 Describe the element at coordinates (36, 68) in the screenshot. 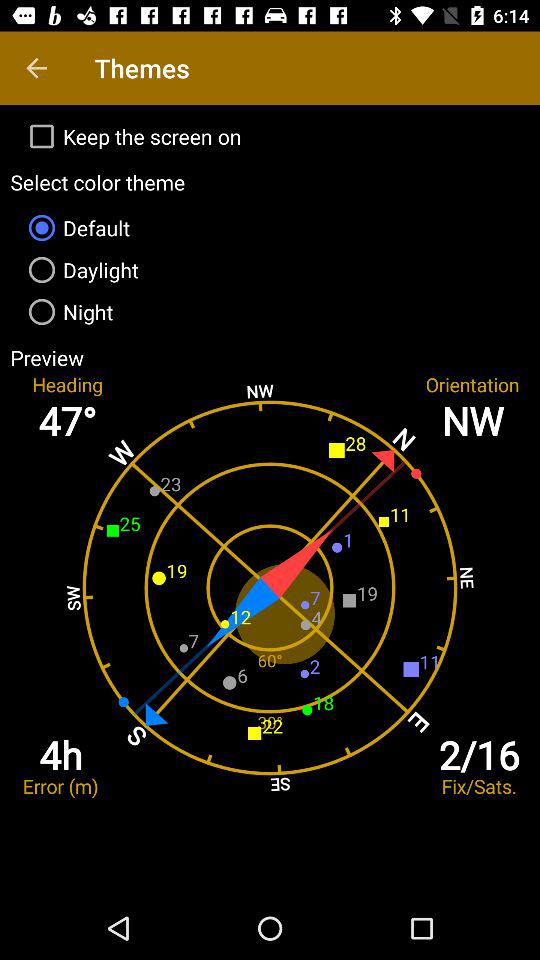

I see `select icon next to the themes icon` at that location.